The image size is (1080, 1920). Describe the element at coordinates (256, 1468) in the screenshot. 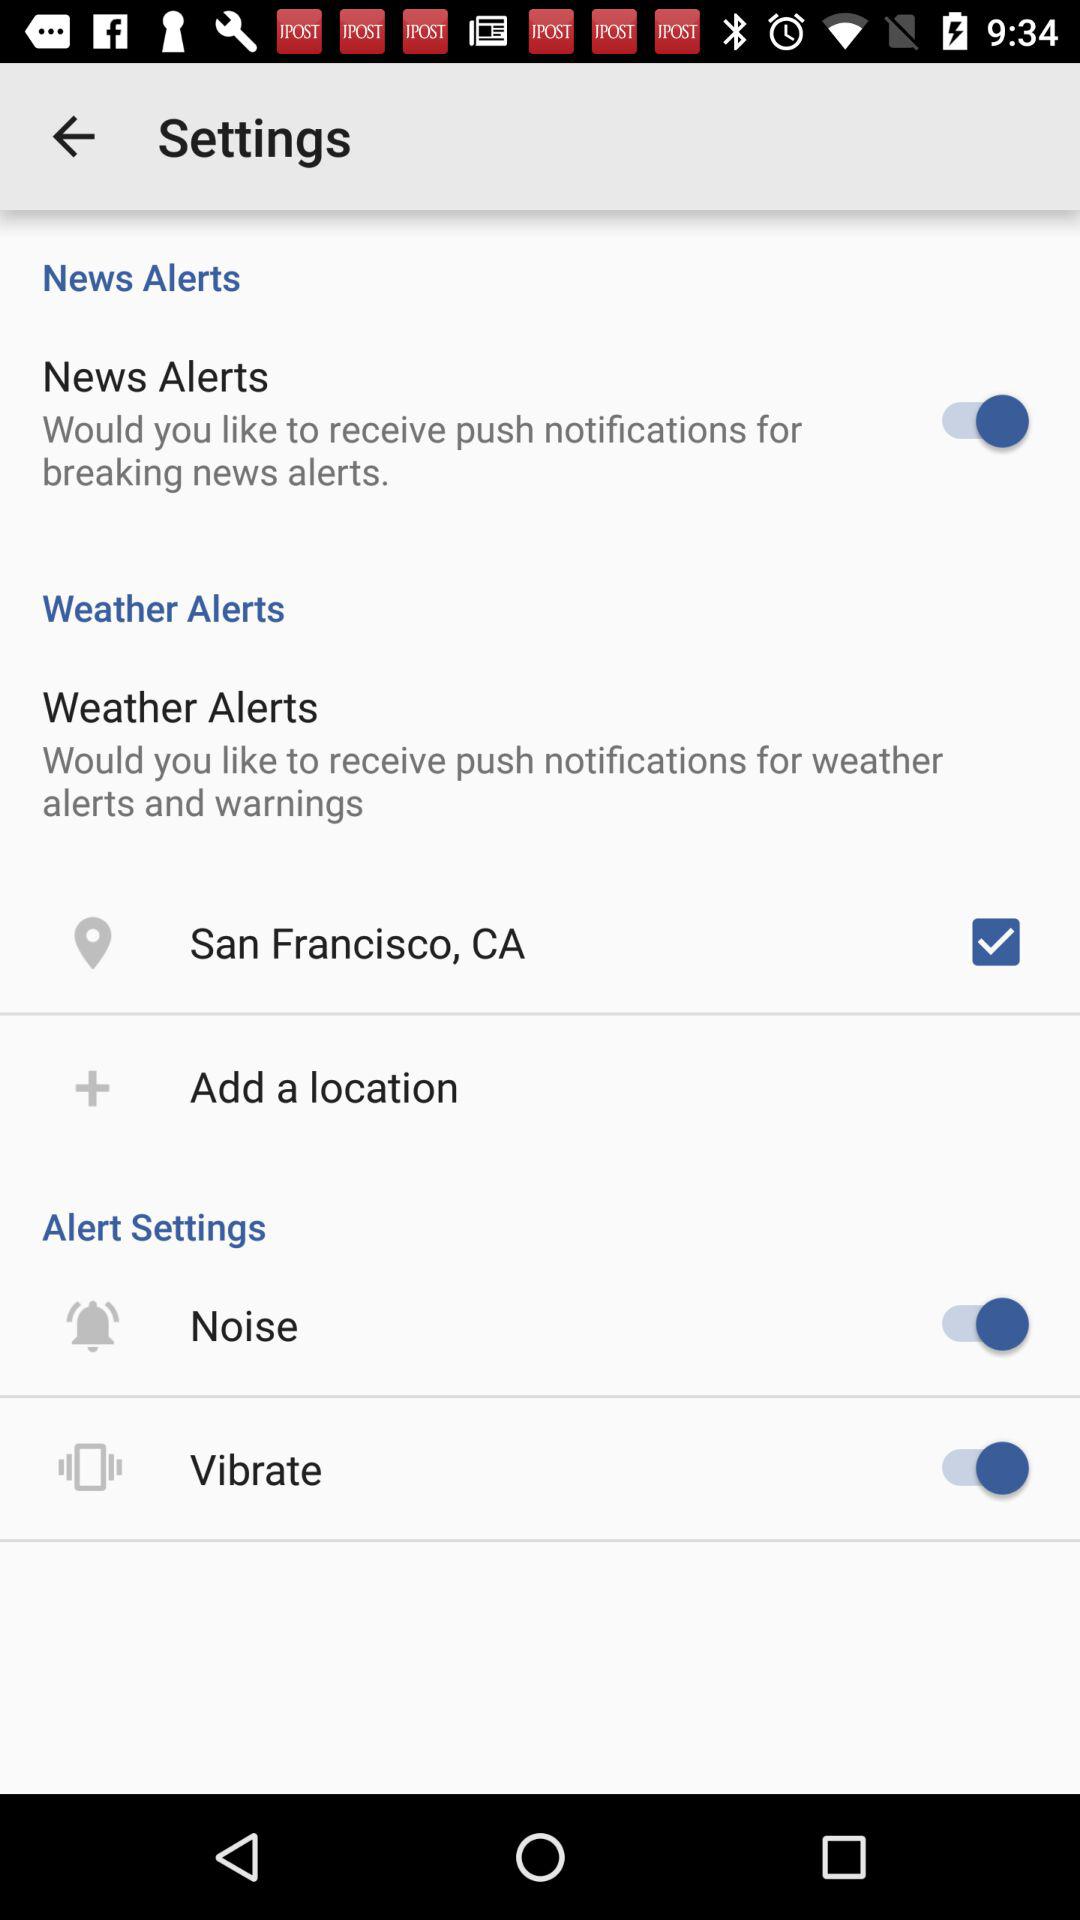

I see `open item below noise icon` at that location.